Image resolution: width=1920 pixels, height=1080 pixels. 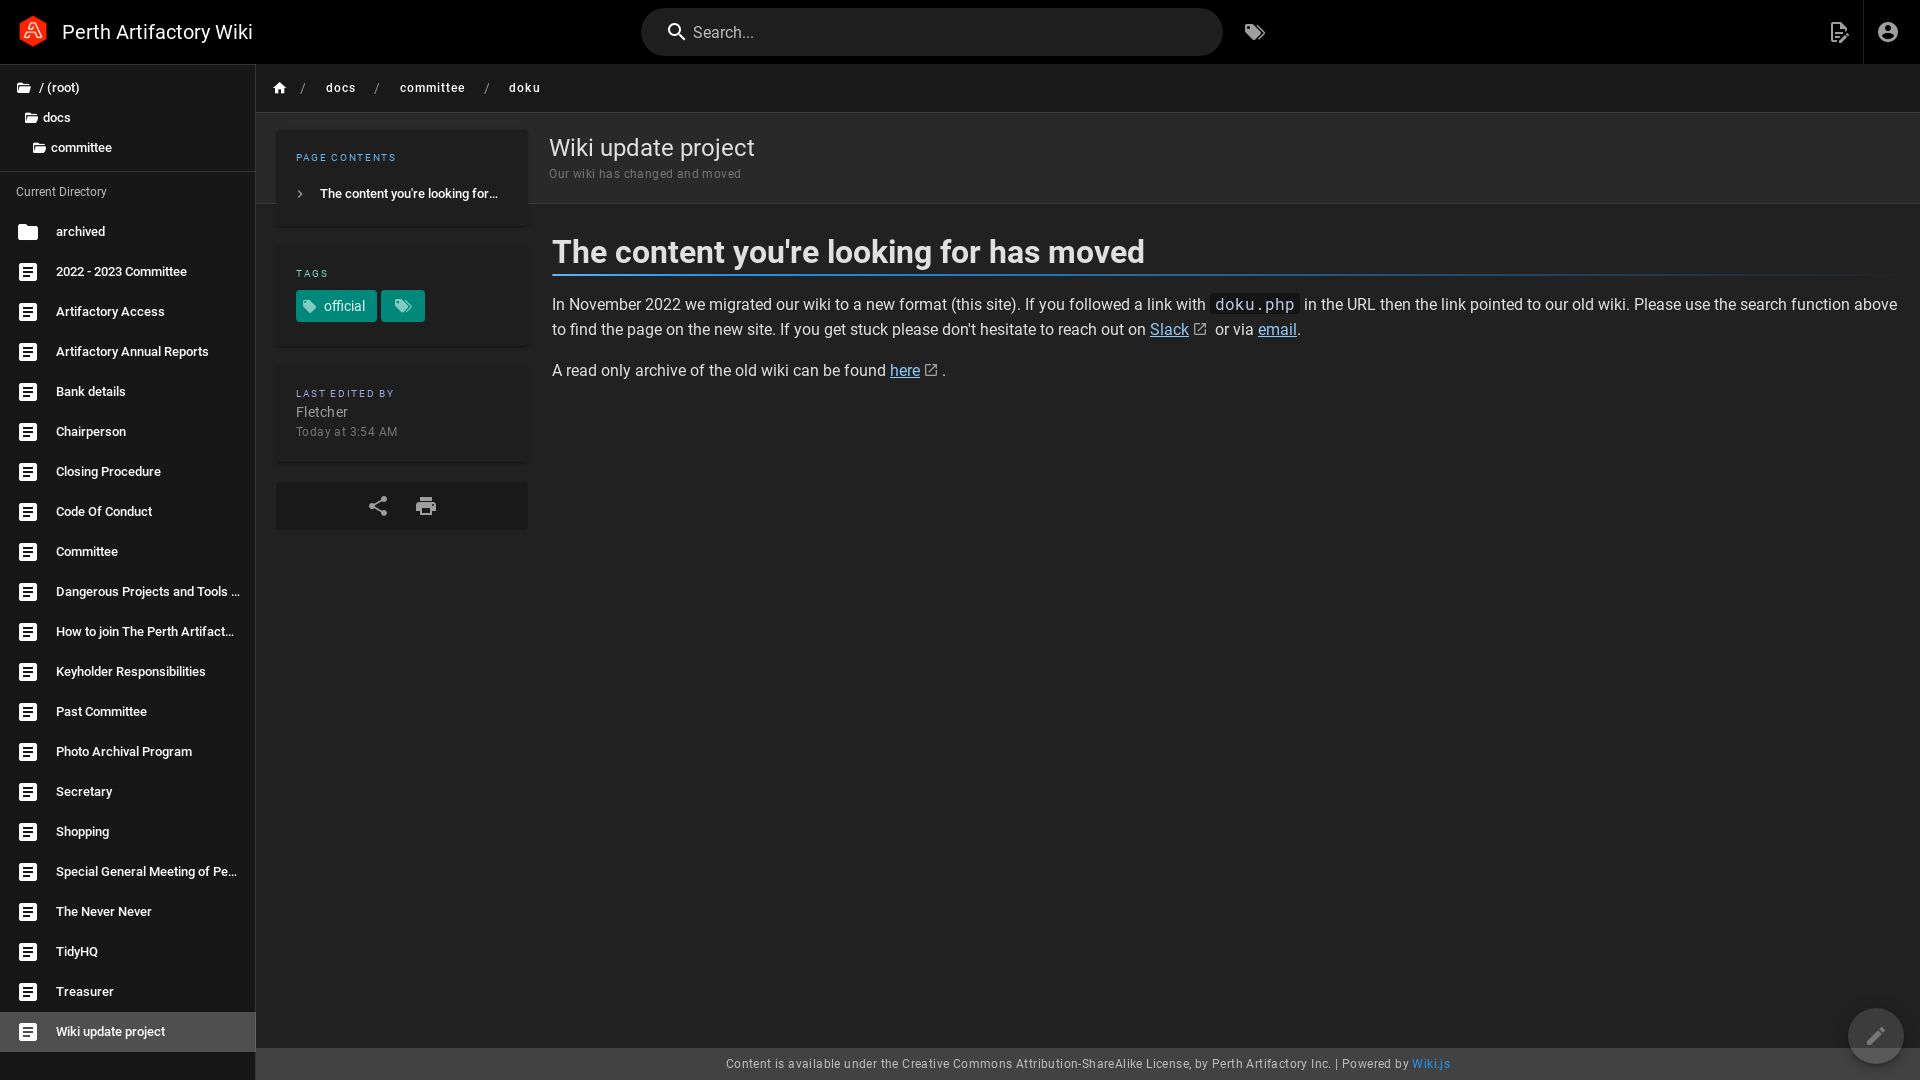 What do you see at coordinates (128, 592) in the screenshot?
I see `Dangerous Projects and Tools Policy` at bounding box center [128, 592].